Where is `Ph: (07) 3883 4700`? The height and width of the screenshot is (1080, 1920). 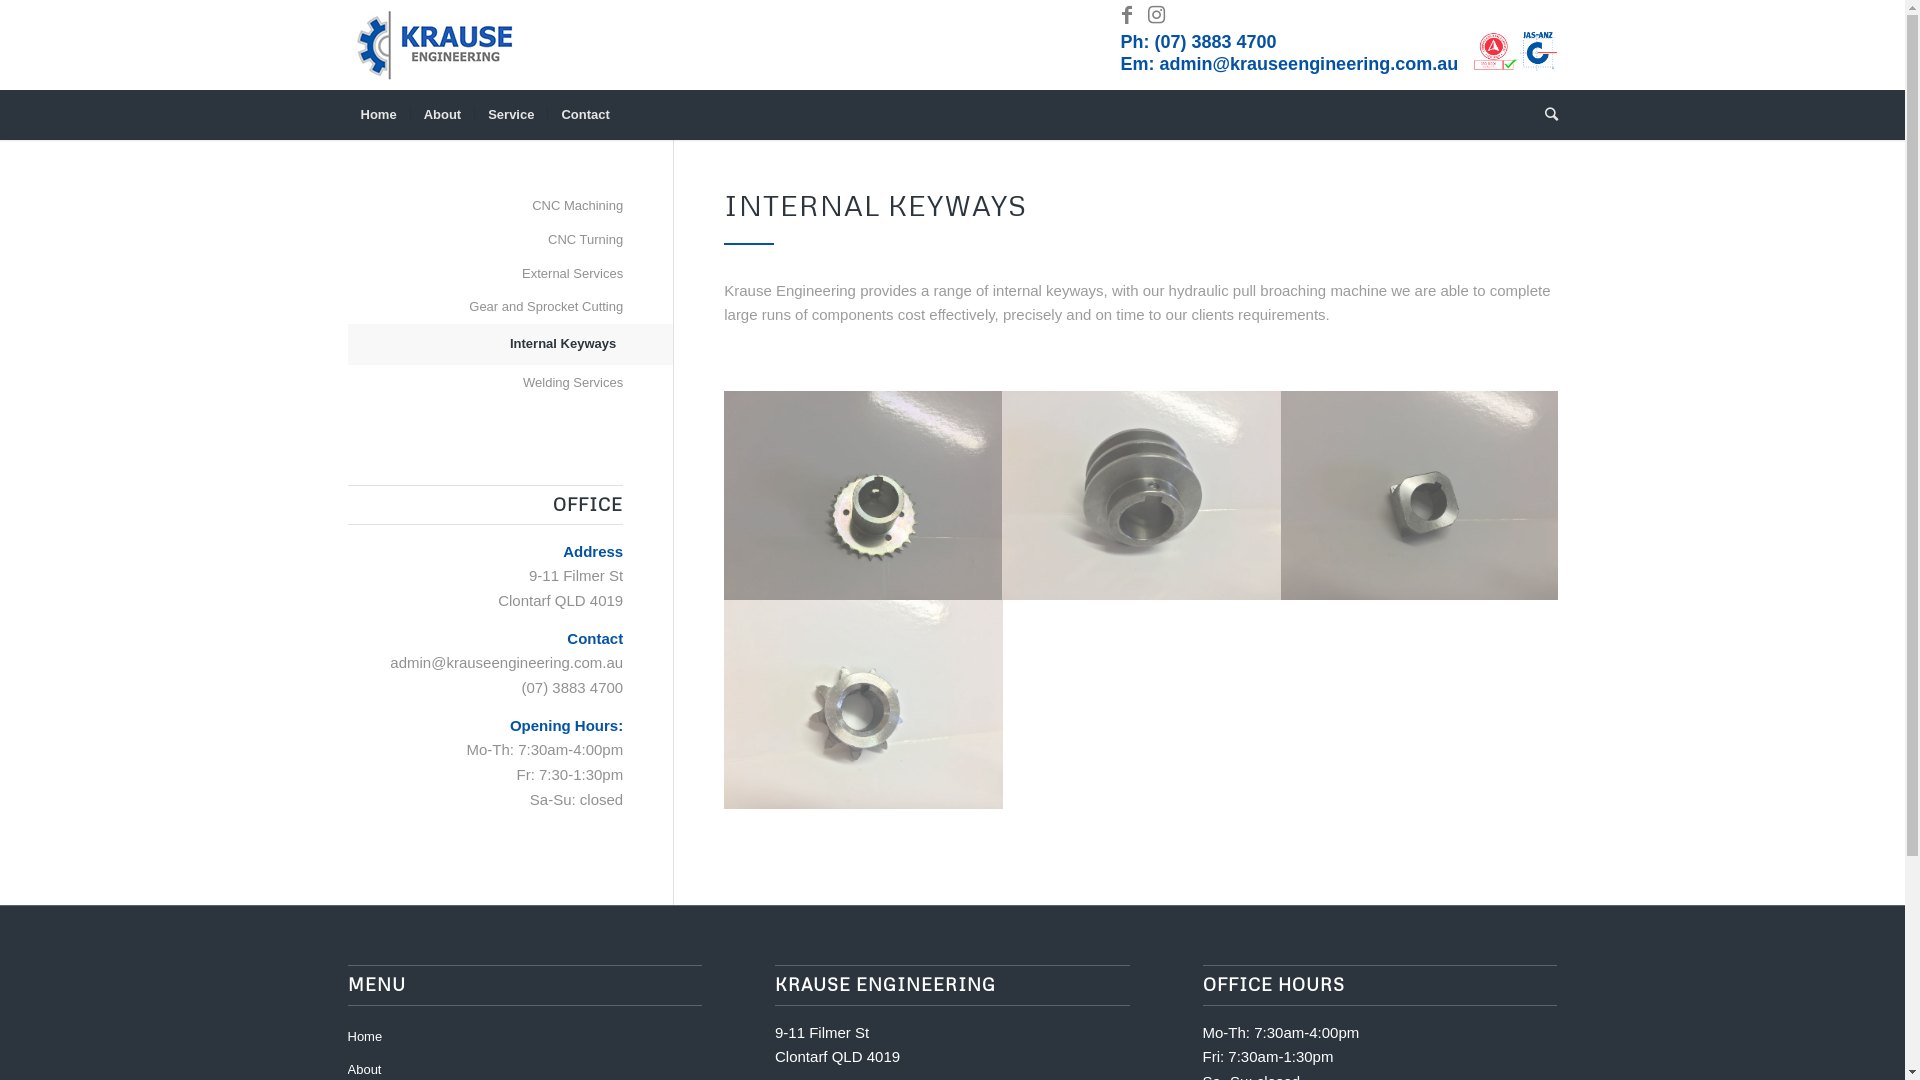
Ph: (07) 3883 4700 is located at coordinates (1199, 42).